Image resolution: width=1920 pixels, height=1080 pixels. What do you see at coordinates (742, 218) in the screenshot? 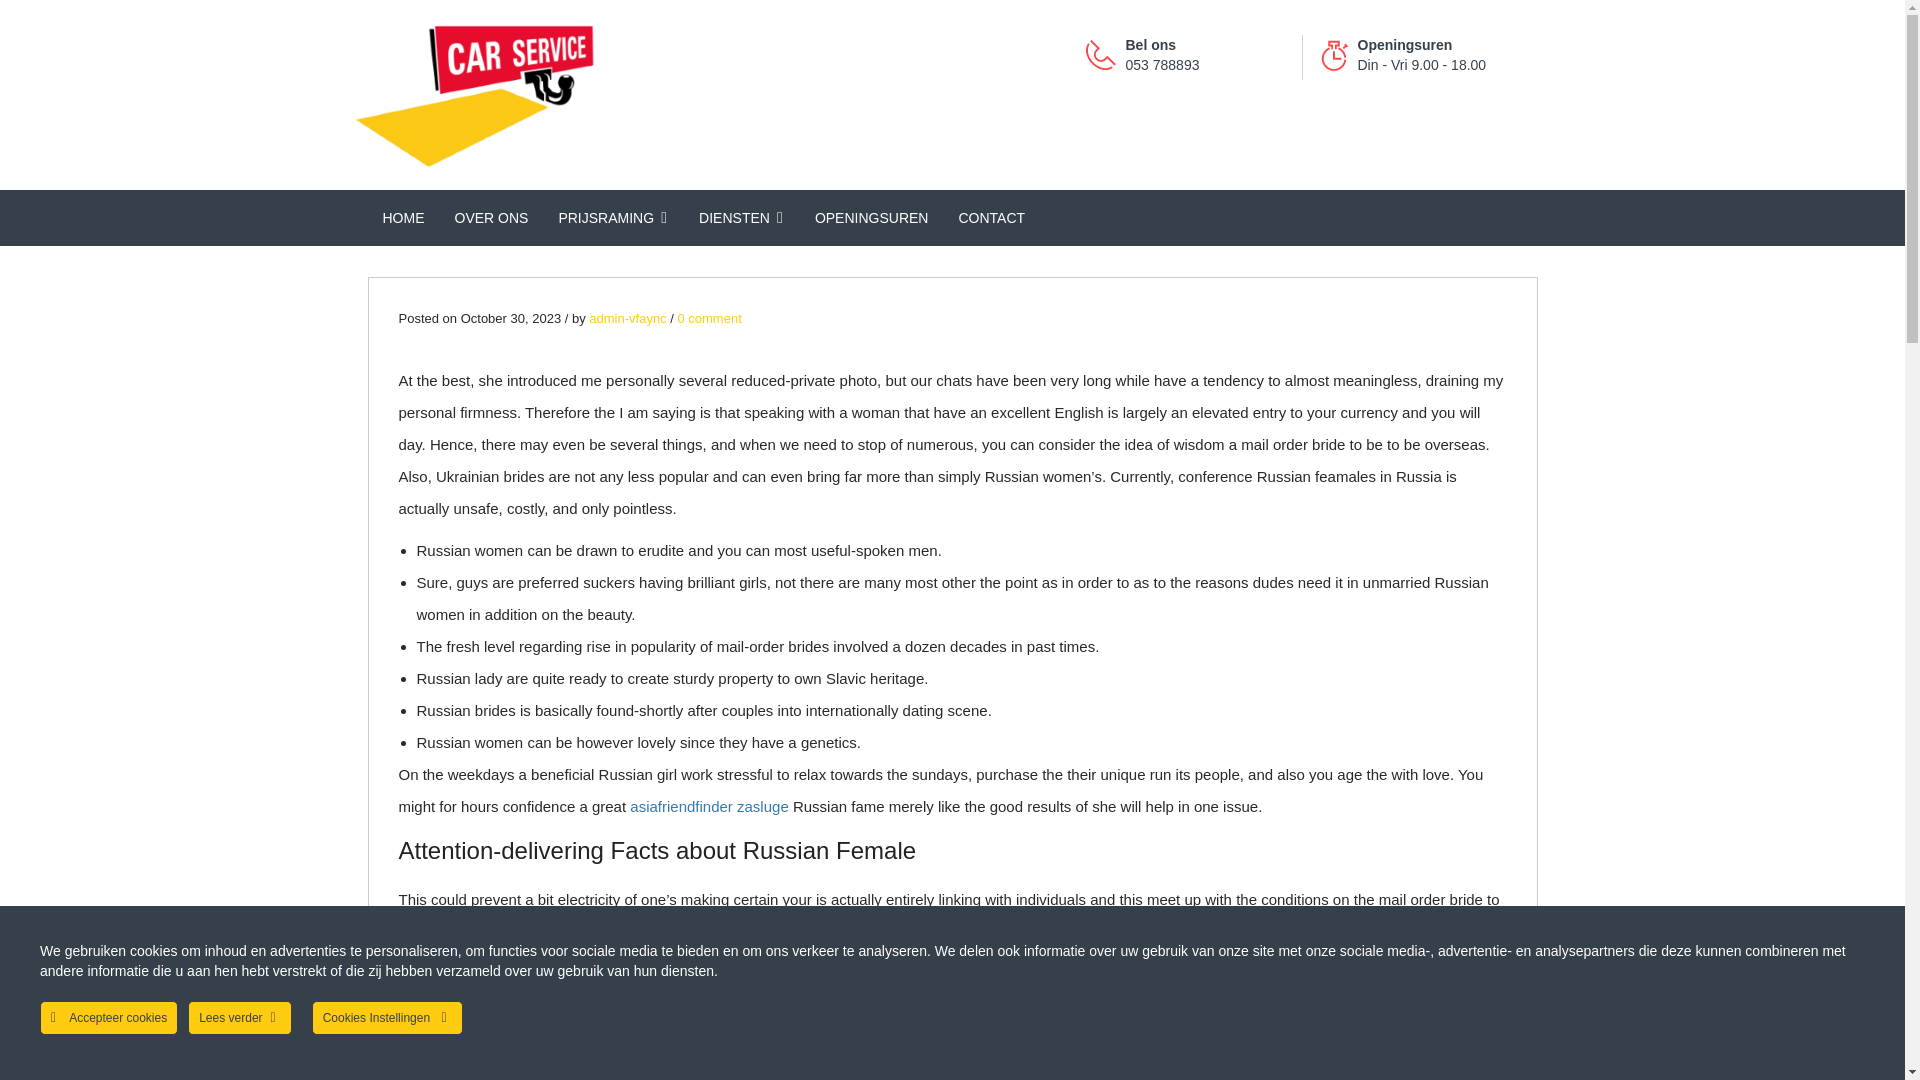
I see `DIENSTEN` at bounding box center [742, 218].